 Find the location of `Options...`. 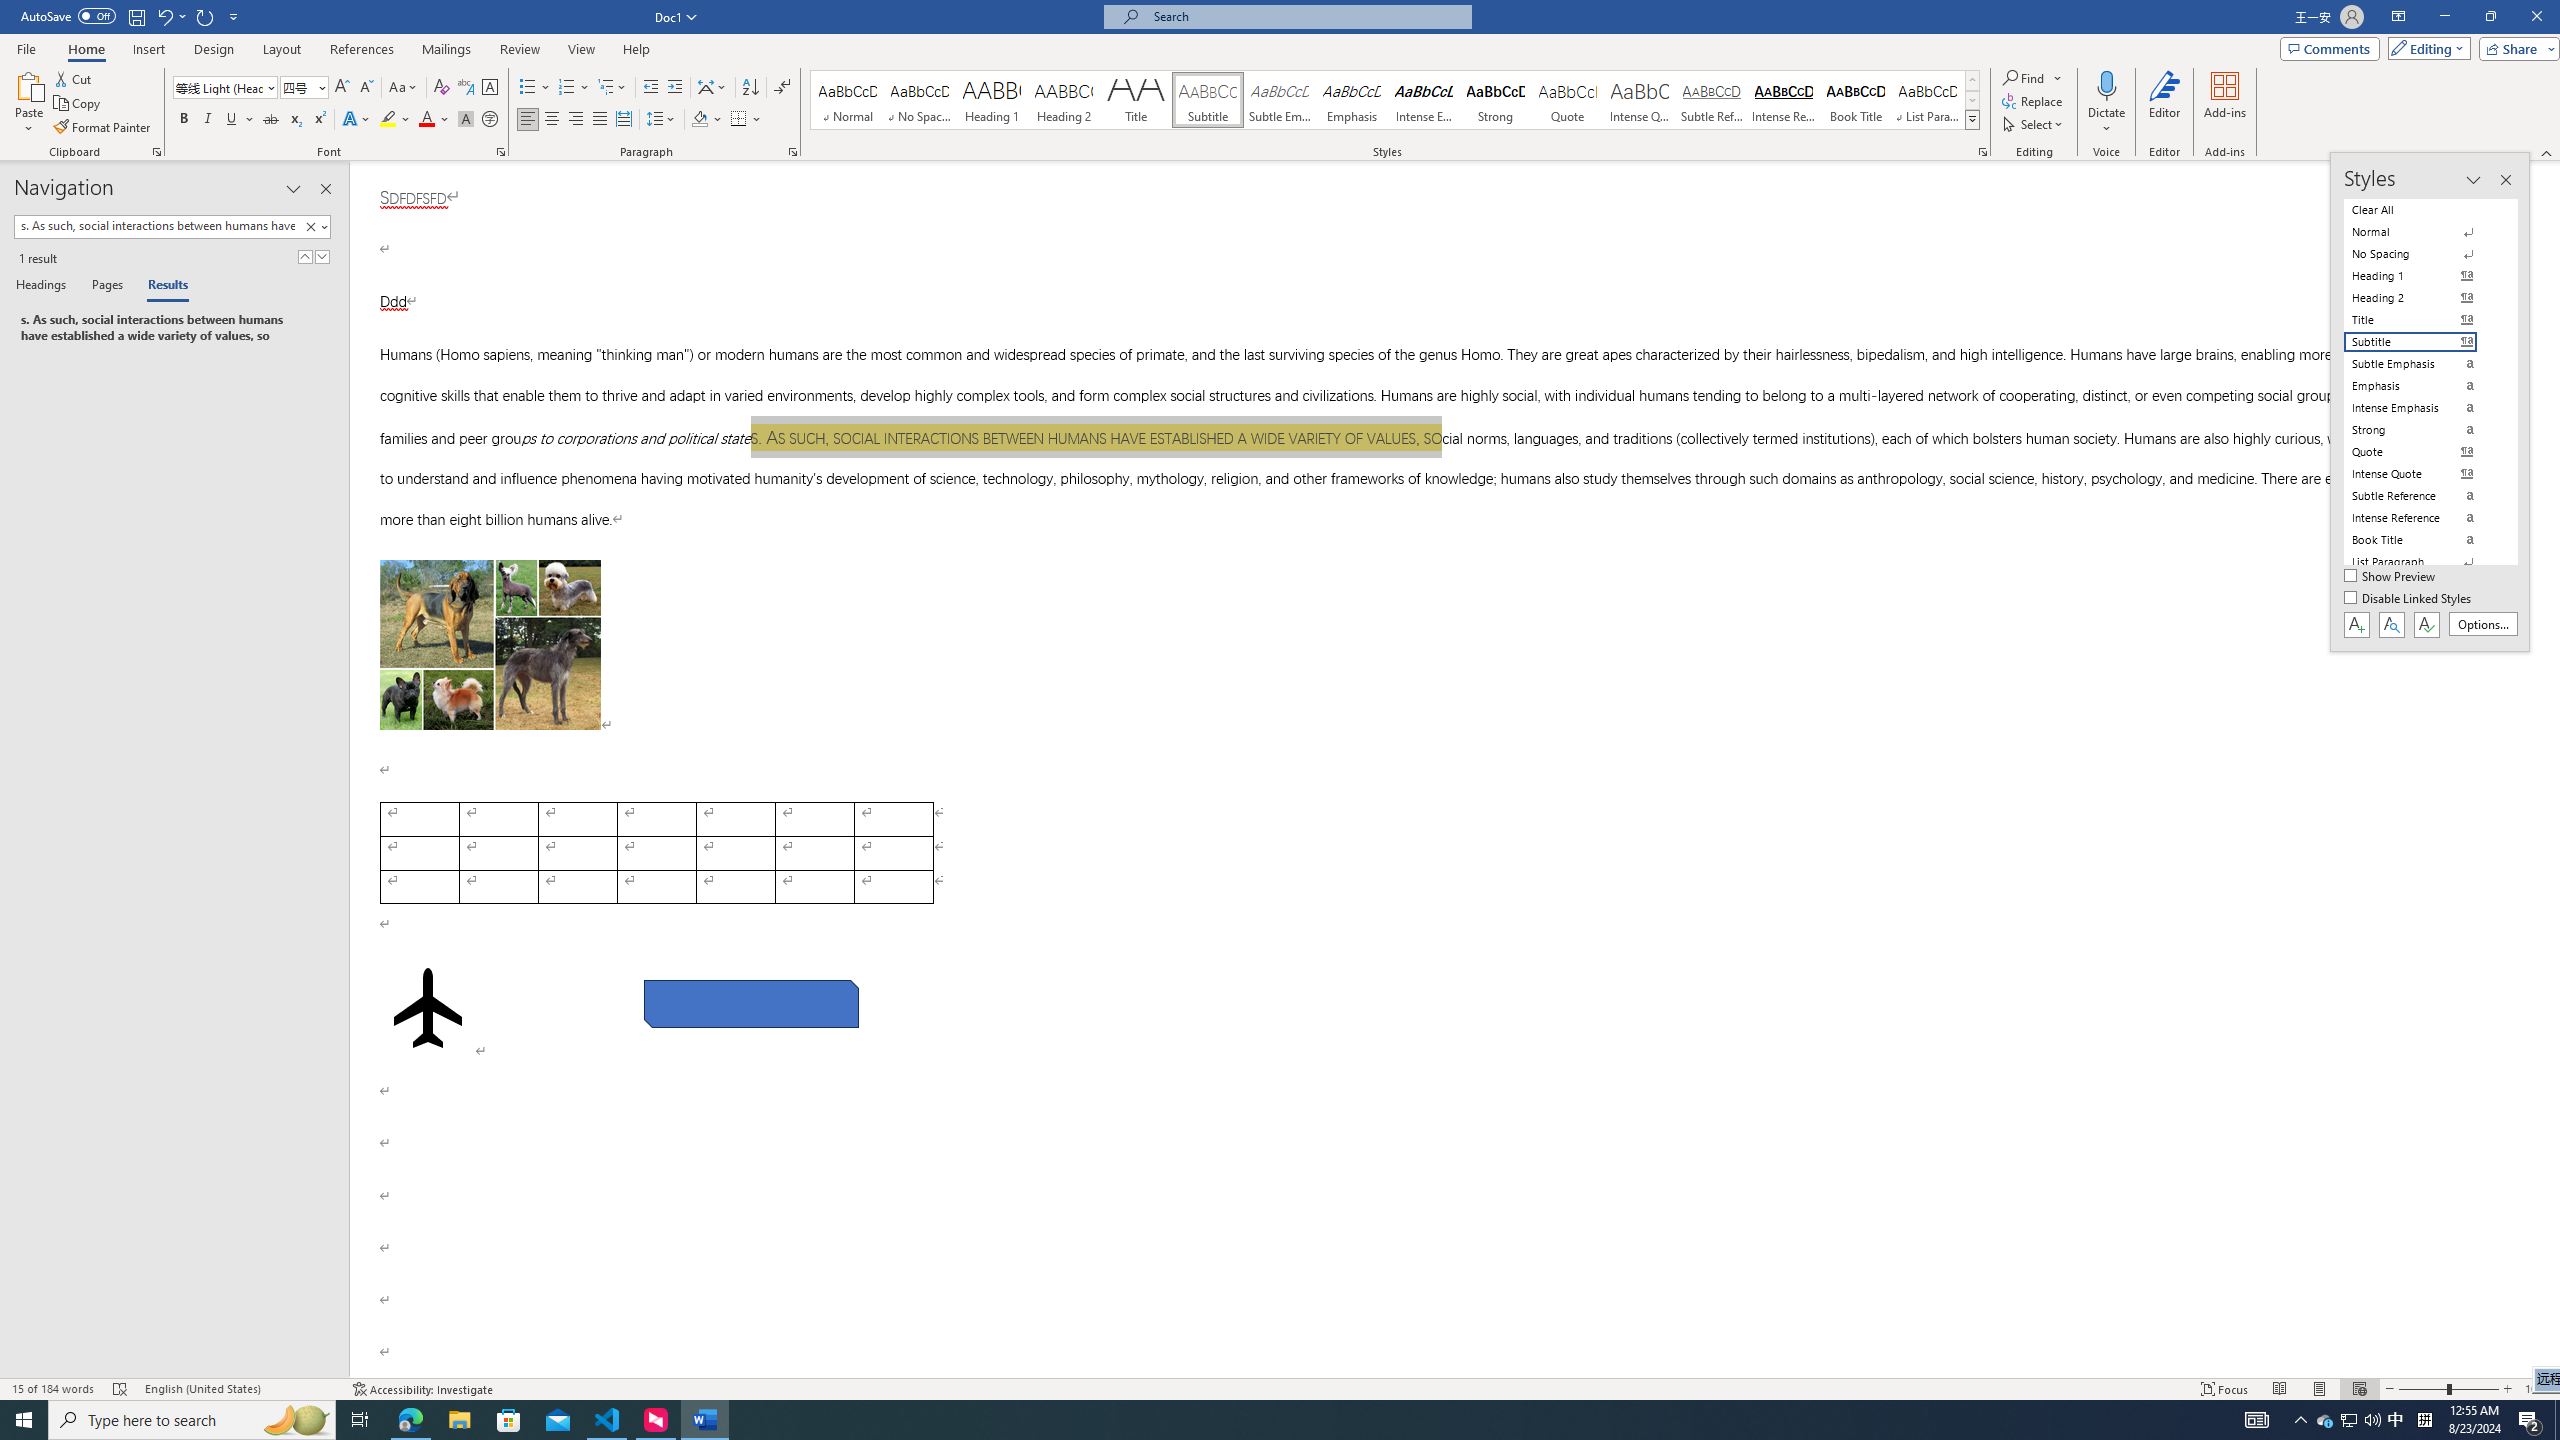

Options... is located at coordinates (2484, 624).